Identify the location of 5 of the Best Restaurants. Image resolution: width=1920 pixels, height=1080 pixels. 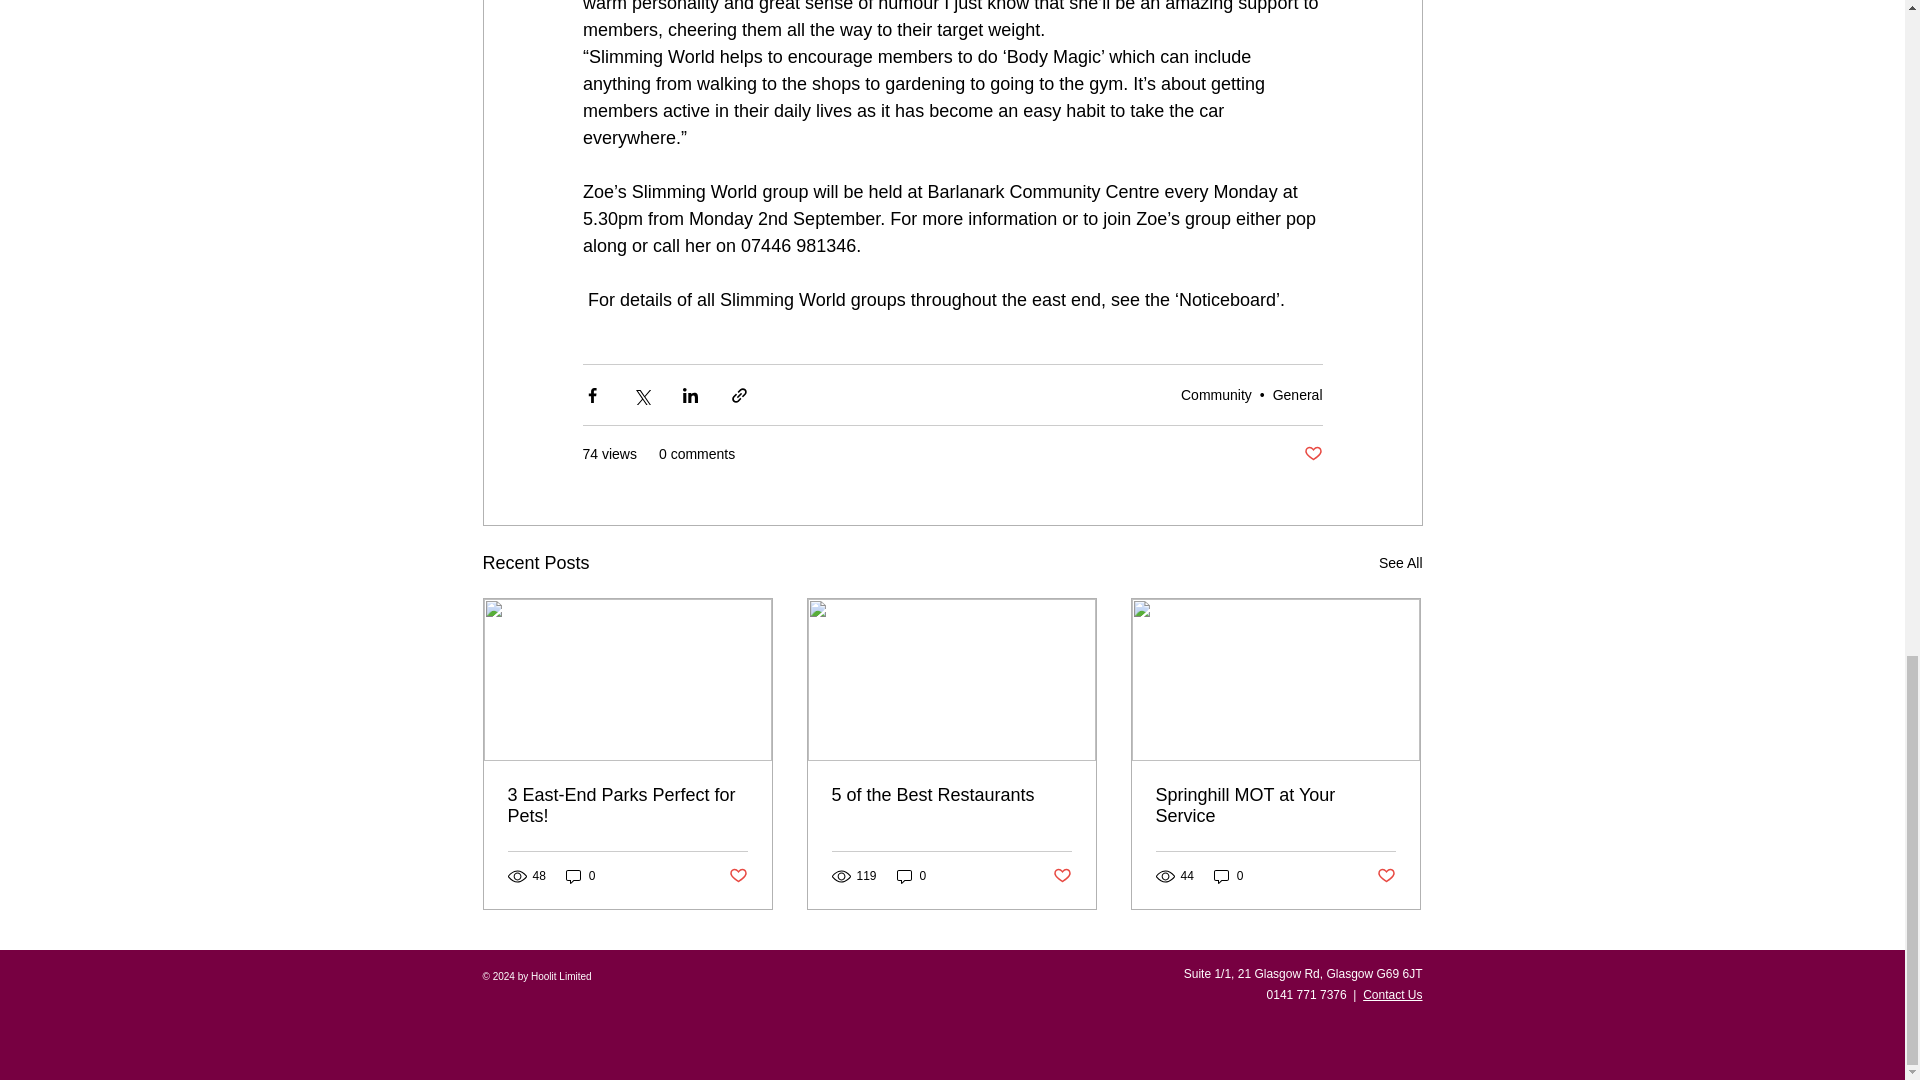
(951, 795).